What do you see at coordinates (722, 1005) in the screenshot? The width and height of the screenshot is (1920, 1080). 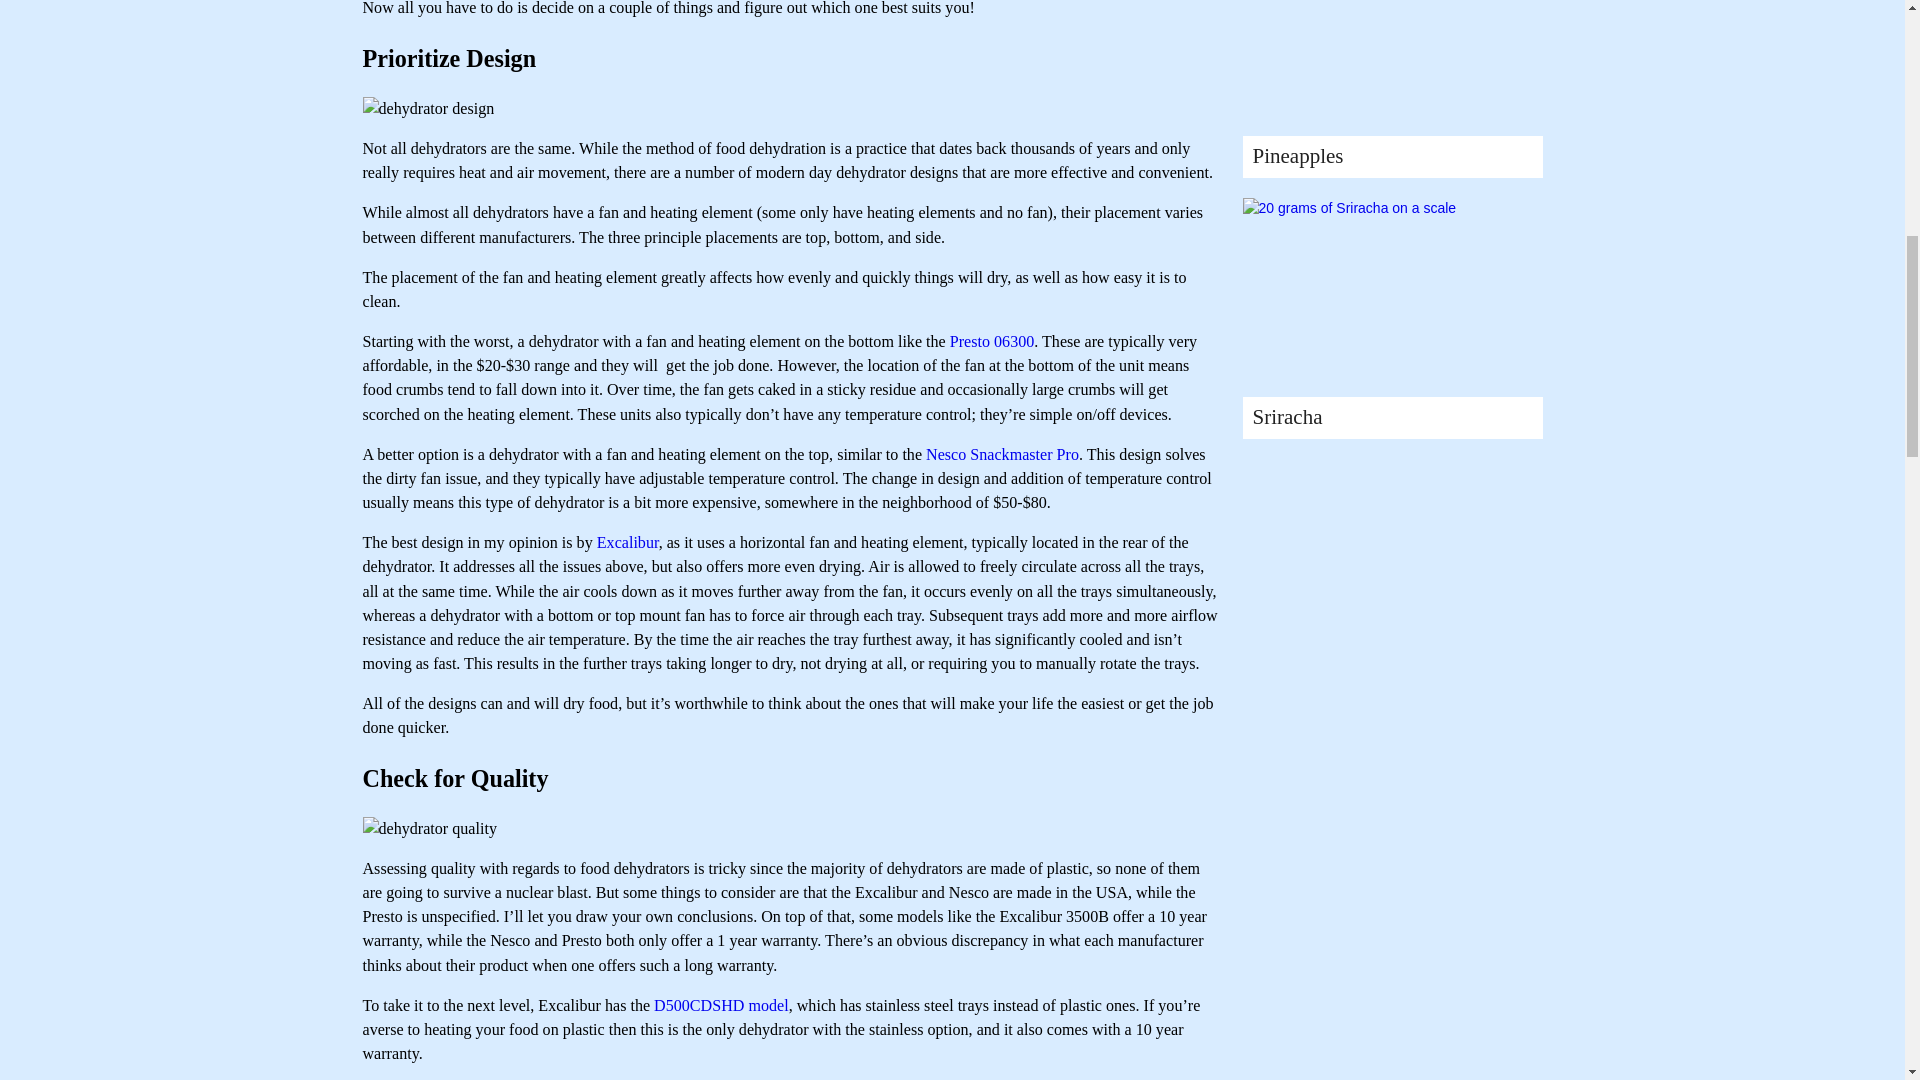 I see `D500CDSHD model` at bounding box center [722, 1005].